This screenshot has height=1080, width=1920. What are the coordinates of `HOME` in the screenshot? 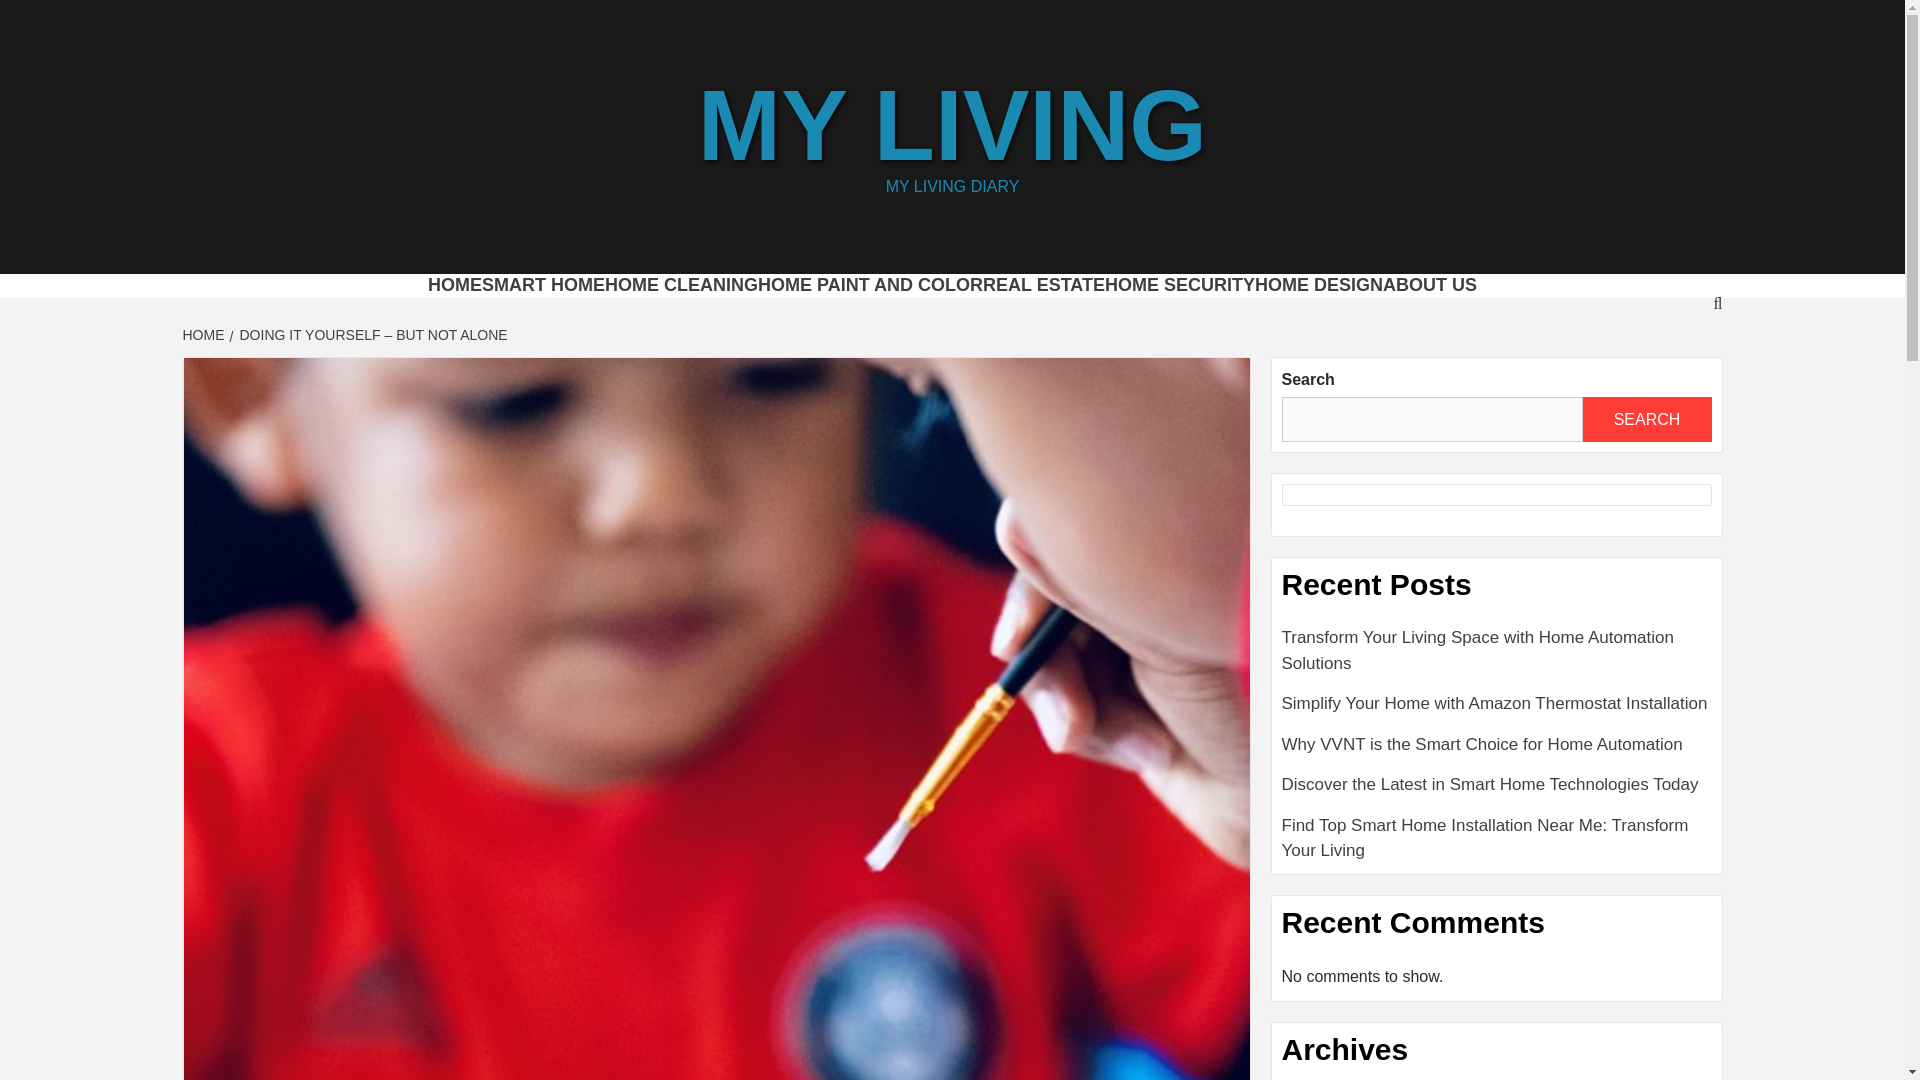 It's located at (205, 335).